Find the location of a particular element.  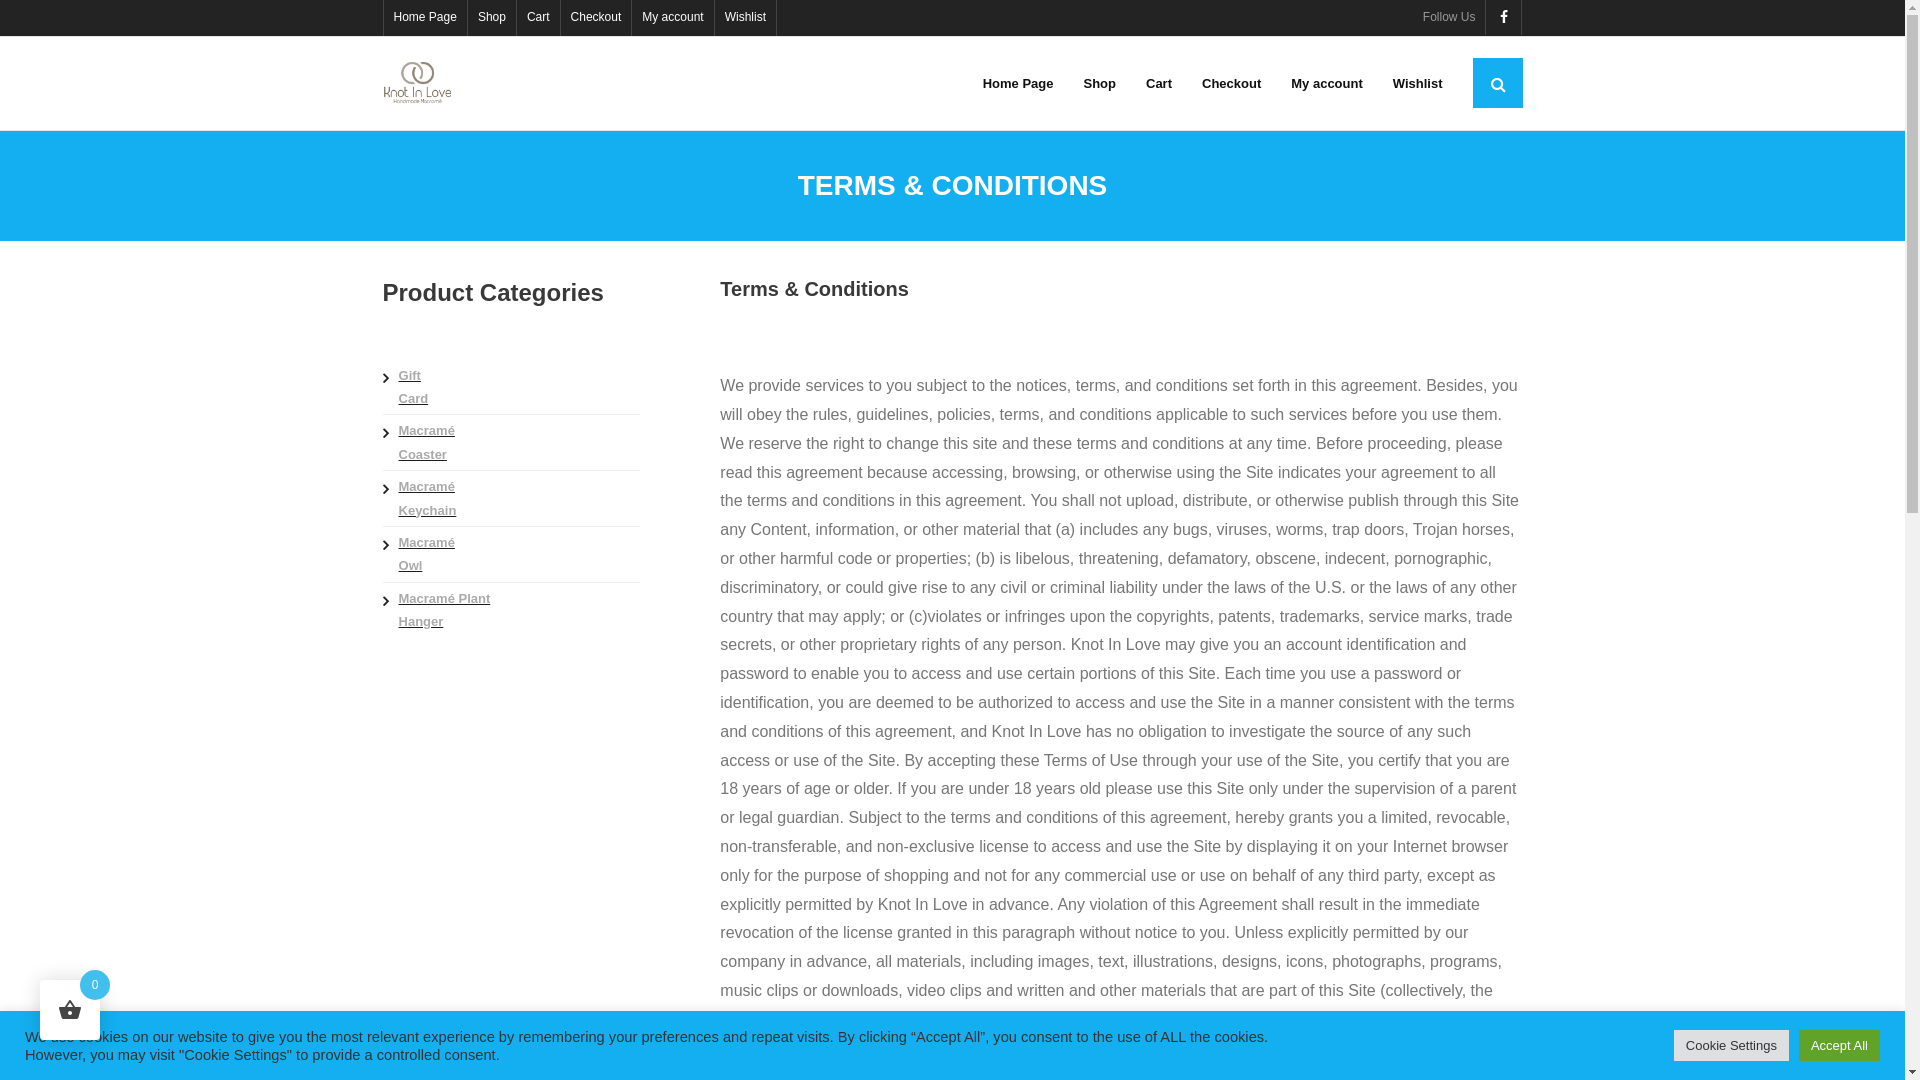

Cart is located at coordinates (1159, 84).